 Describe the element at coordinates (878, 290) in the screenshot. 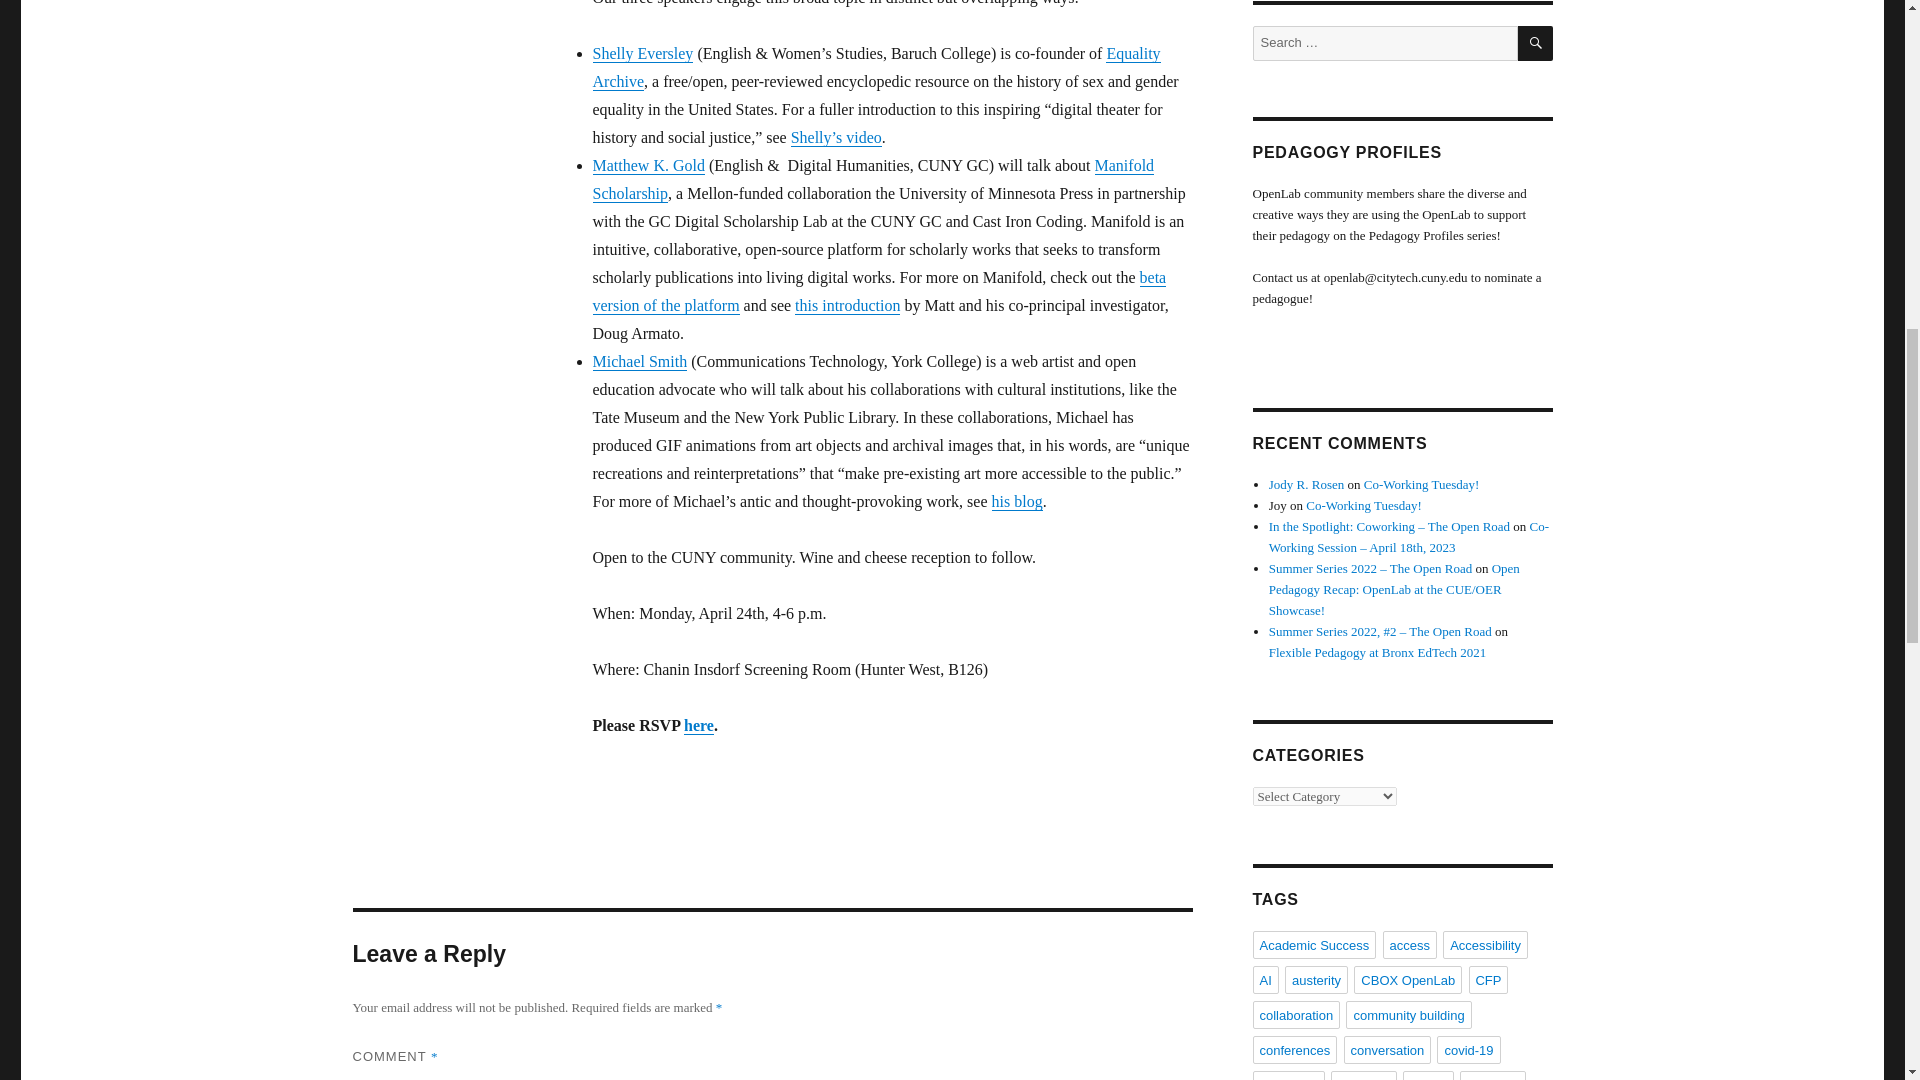

I see `beta version of the platform` at that location.